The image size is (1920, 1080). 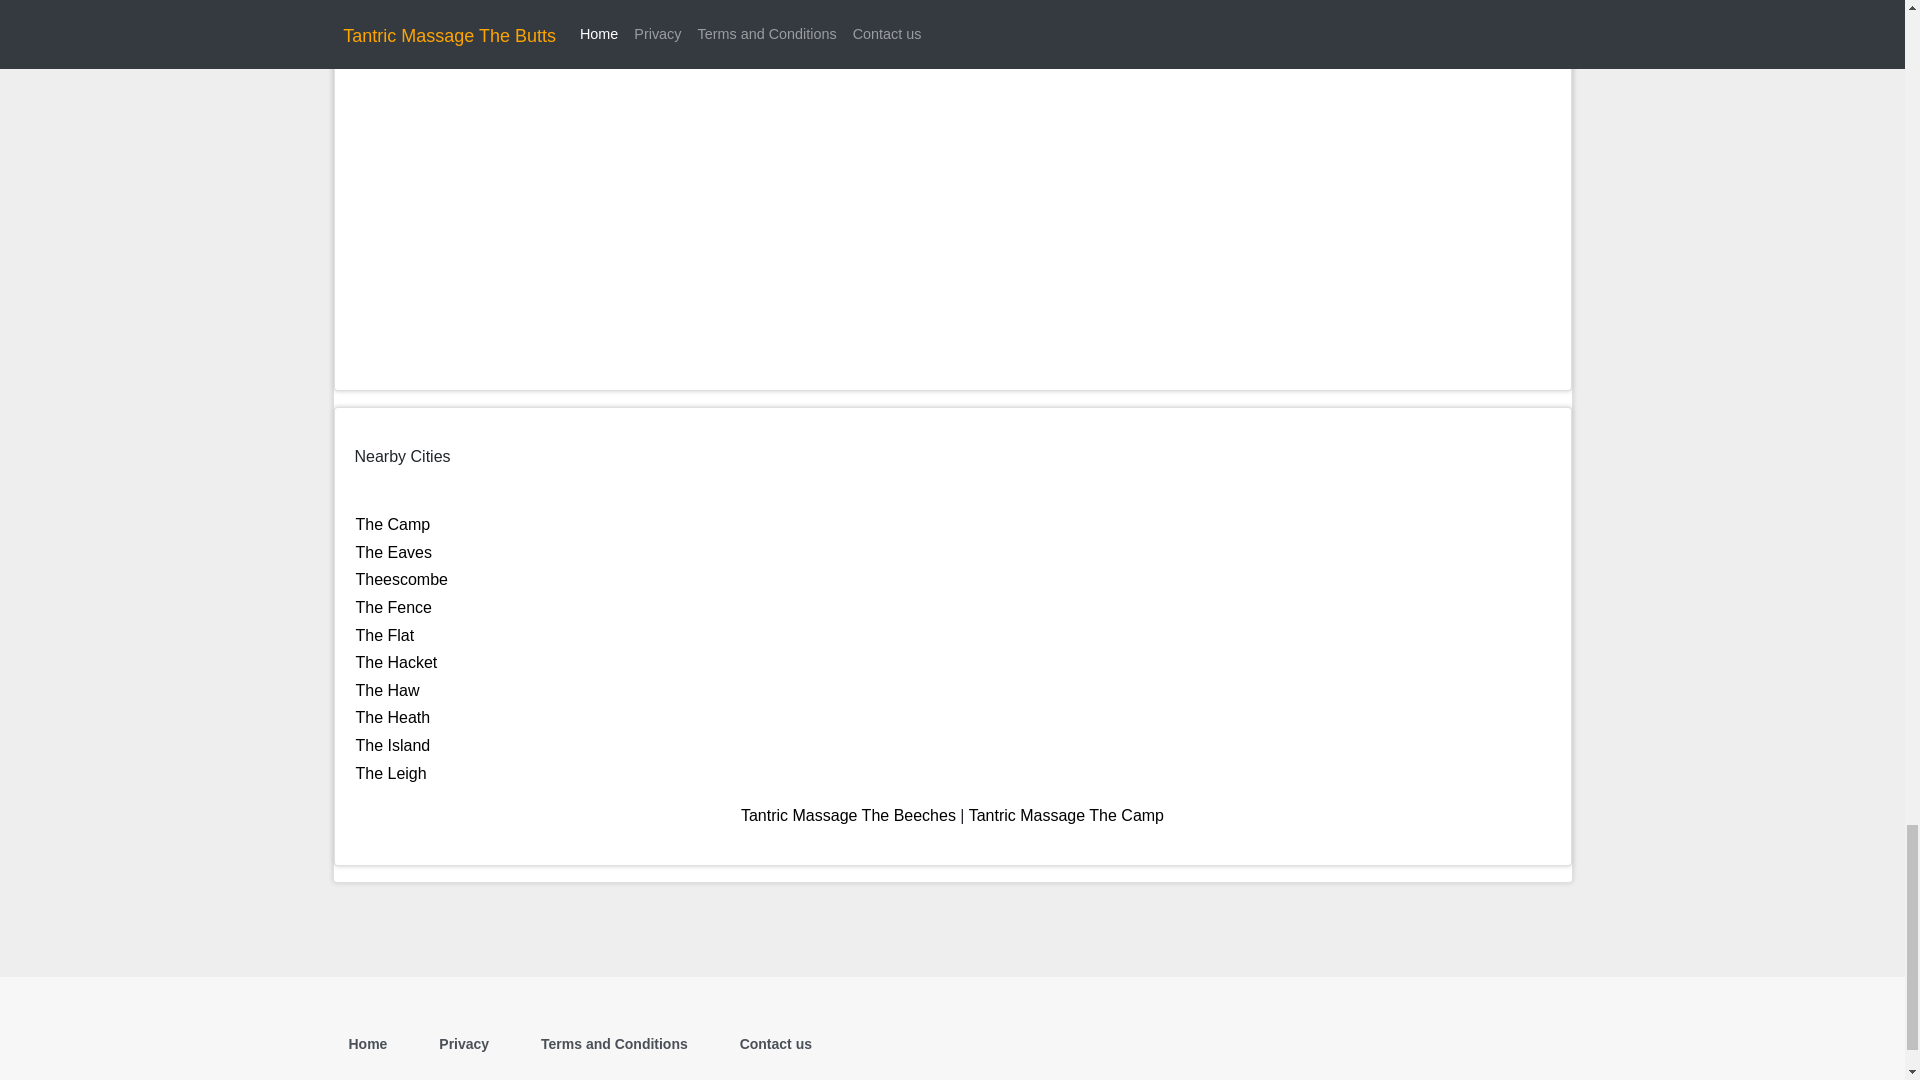 What do you see at coordinates (392, 524) in the screenshot?
I see `The Camp` at bounding box center [392, 524].